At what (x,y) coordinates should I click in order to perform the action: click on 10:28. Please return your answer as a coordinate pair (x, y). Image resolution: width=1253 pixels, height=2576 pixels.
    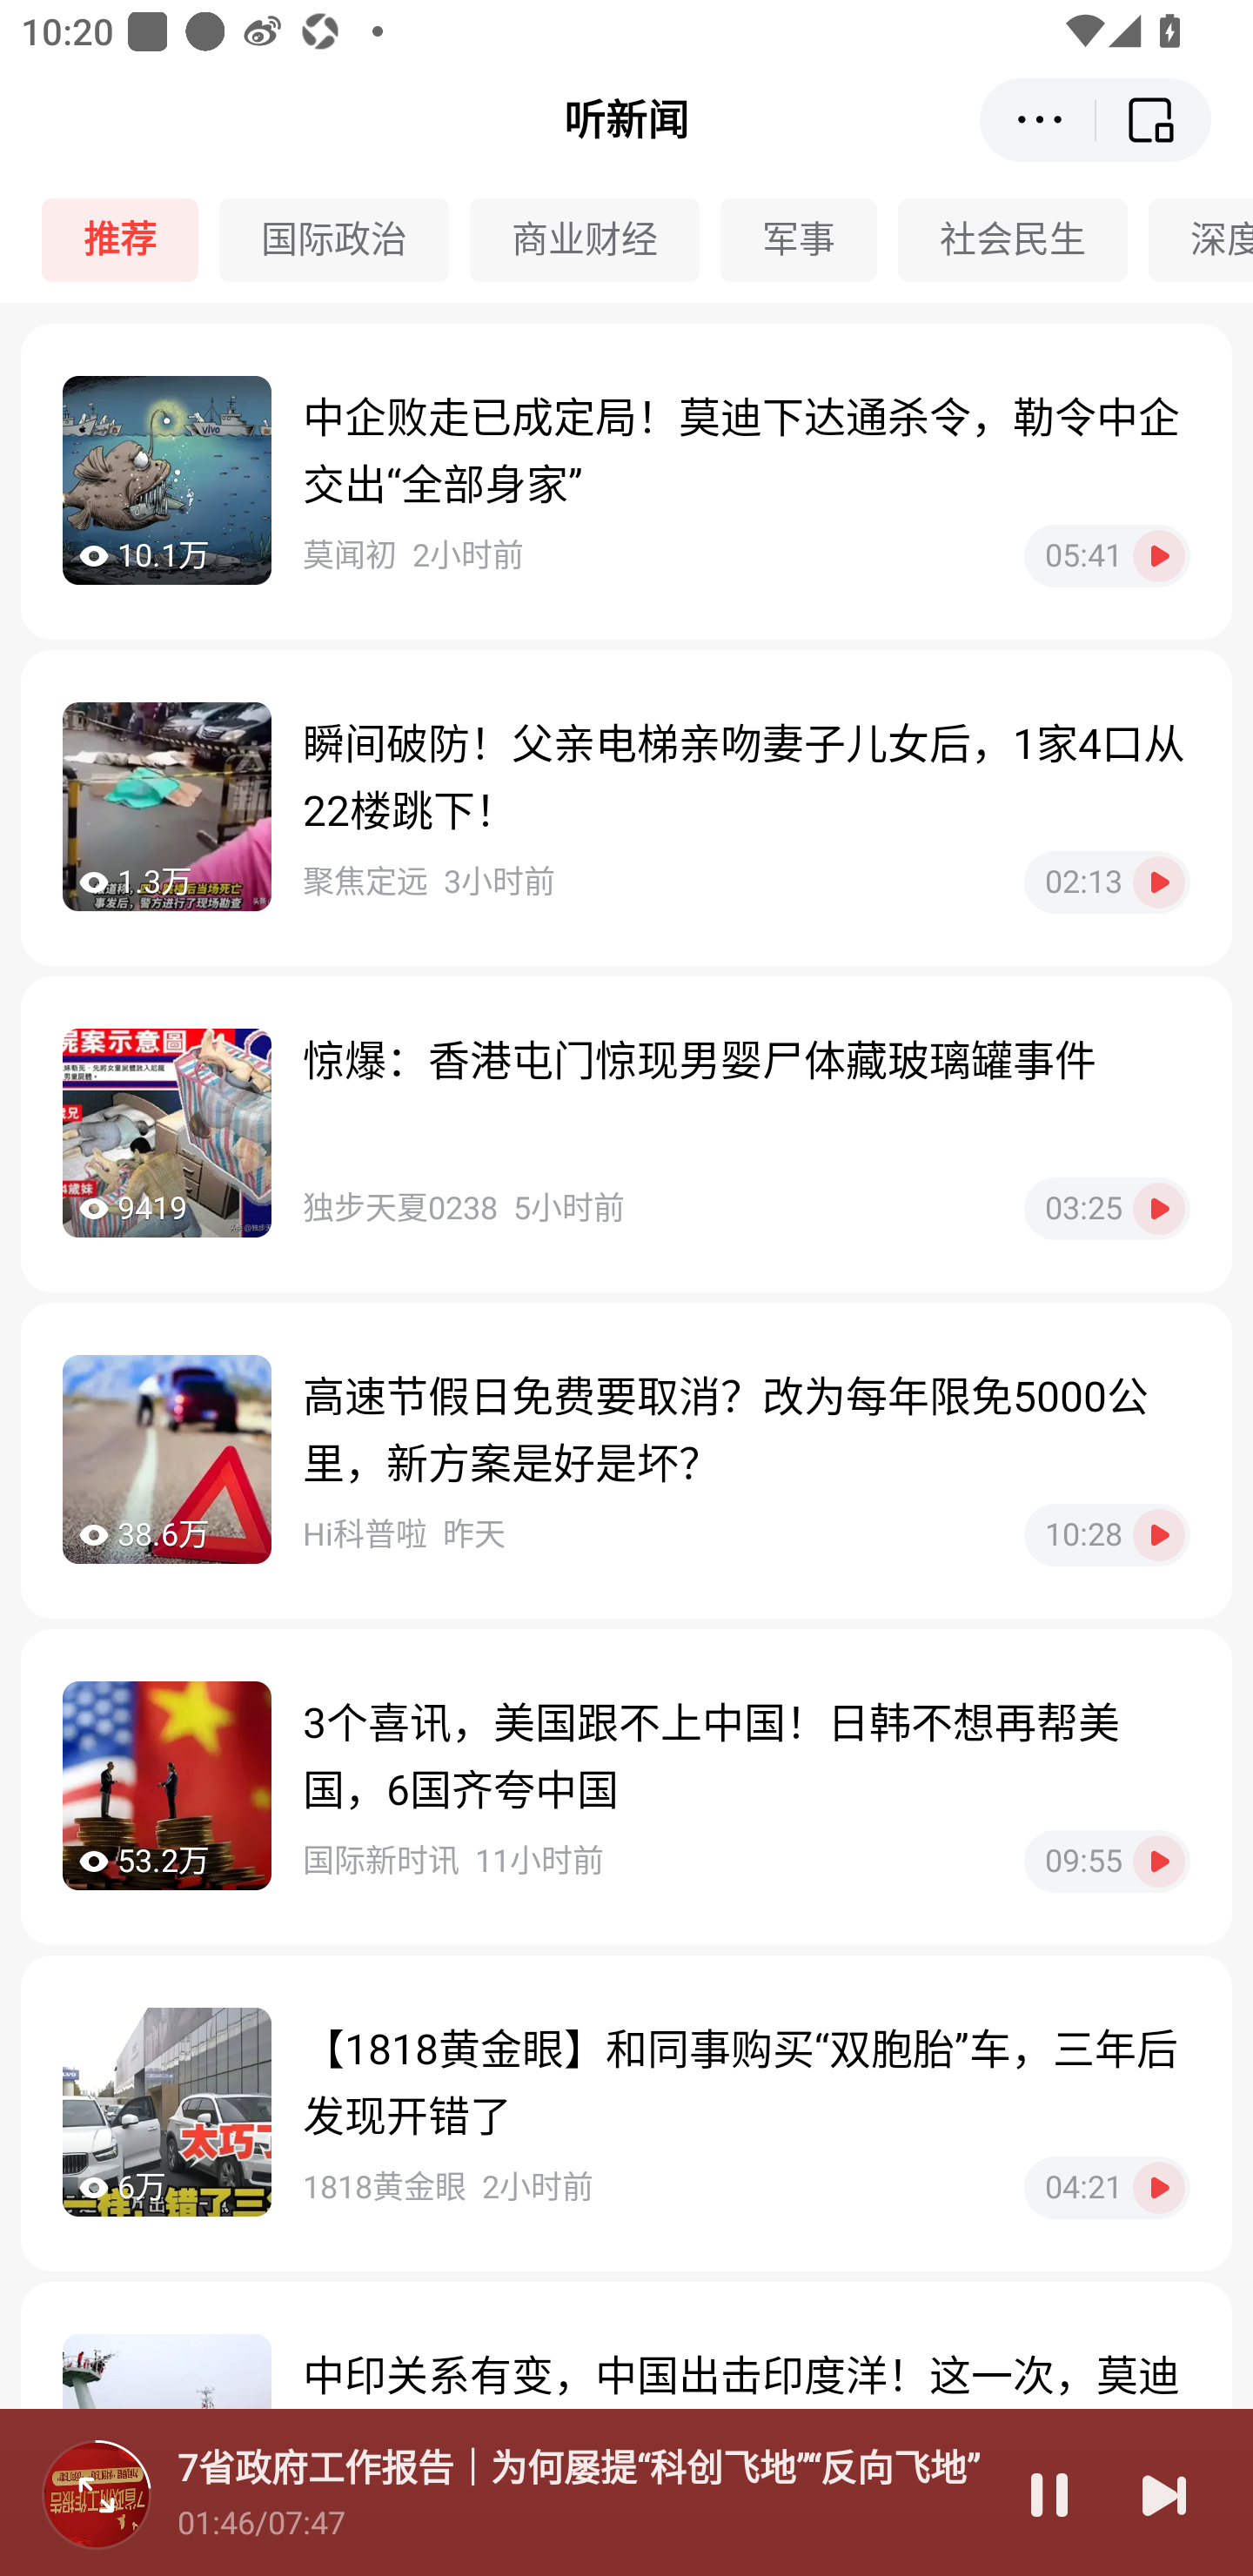
    Looking at the image, I should click on (1107, 1535).